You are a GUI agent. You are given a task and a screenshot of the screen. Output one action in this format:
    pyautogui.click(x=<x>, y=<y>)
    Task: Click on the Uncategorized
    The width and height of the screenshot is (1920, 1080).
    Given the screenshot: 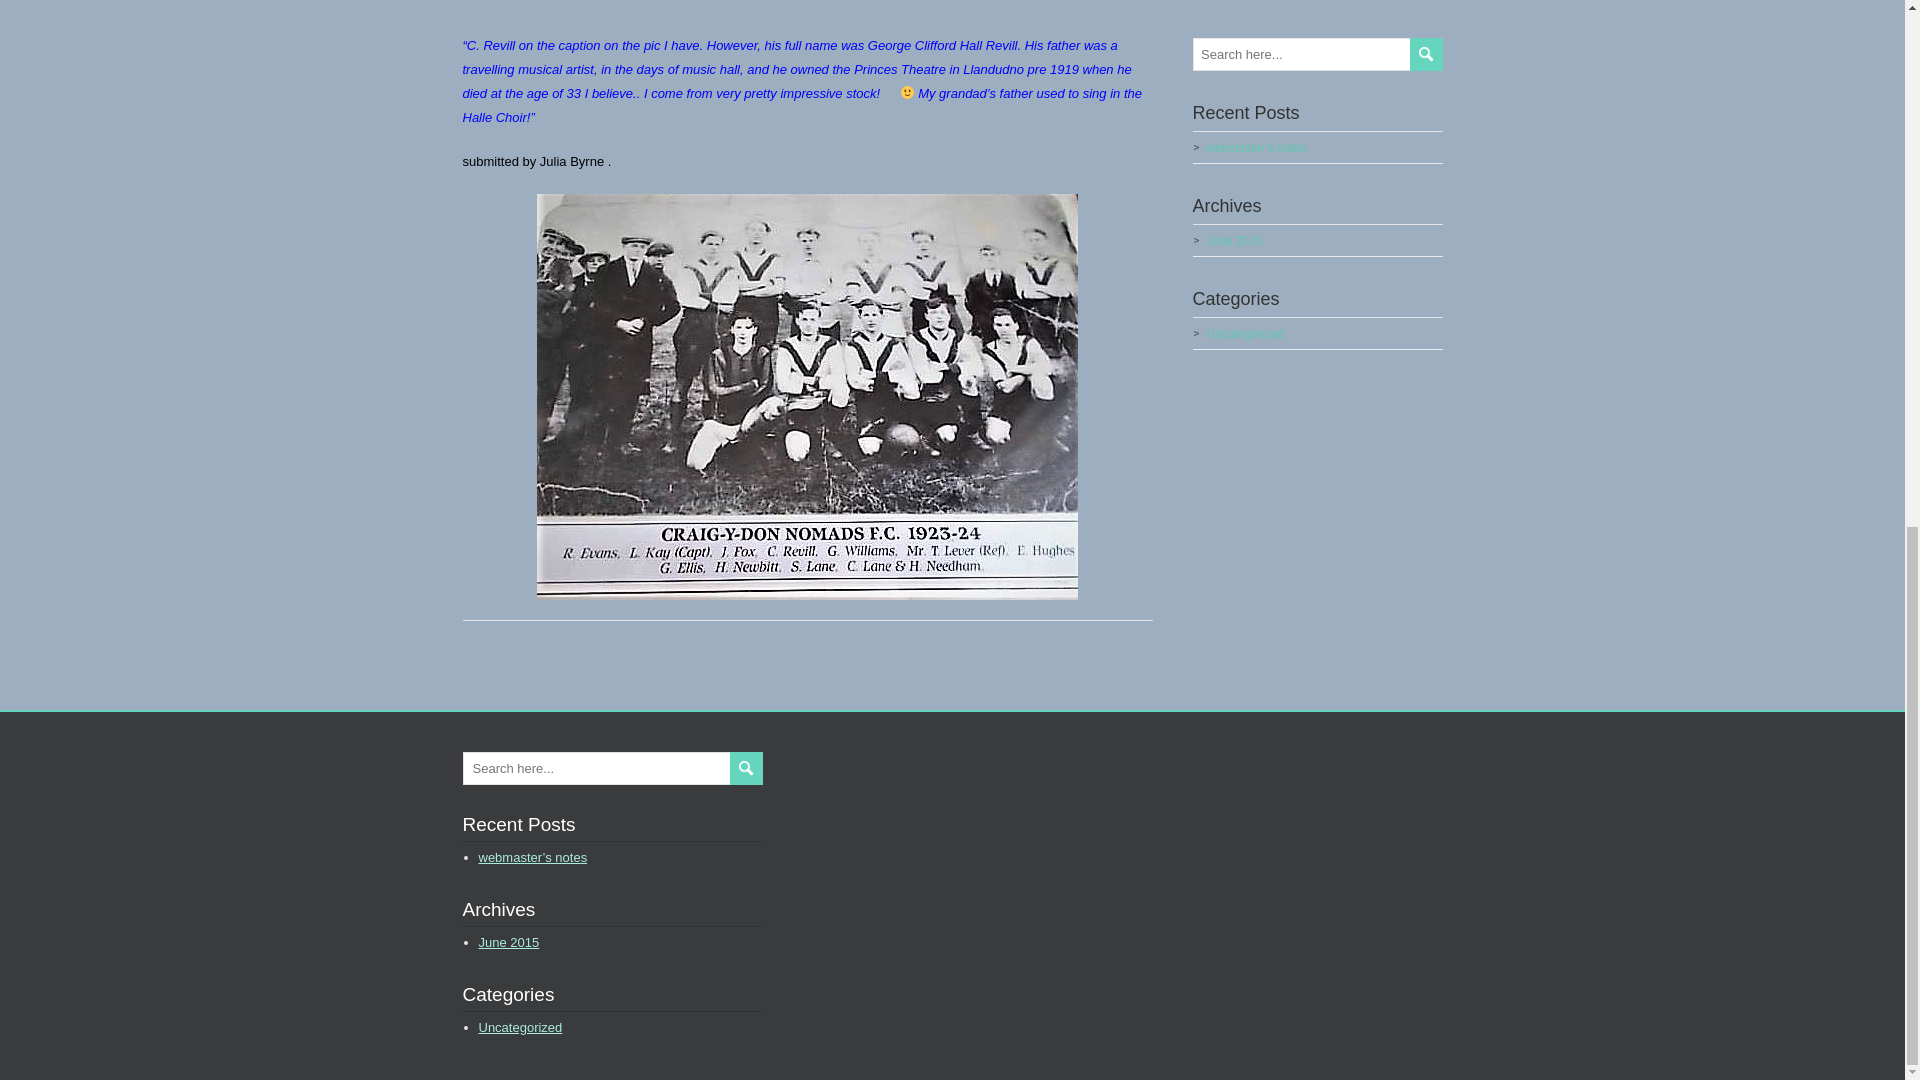 What is the action you would take?
    pyautogui.click(x=520, y=1026)
    